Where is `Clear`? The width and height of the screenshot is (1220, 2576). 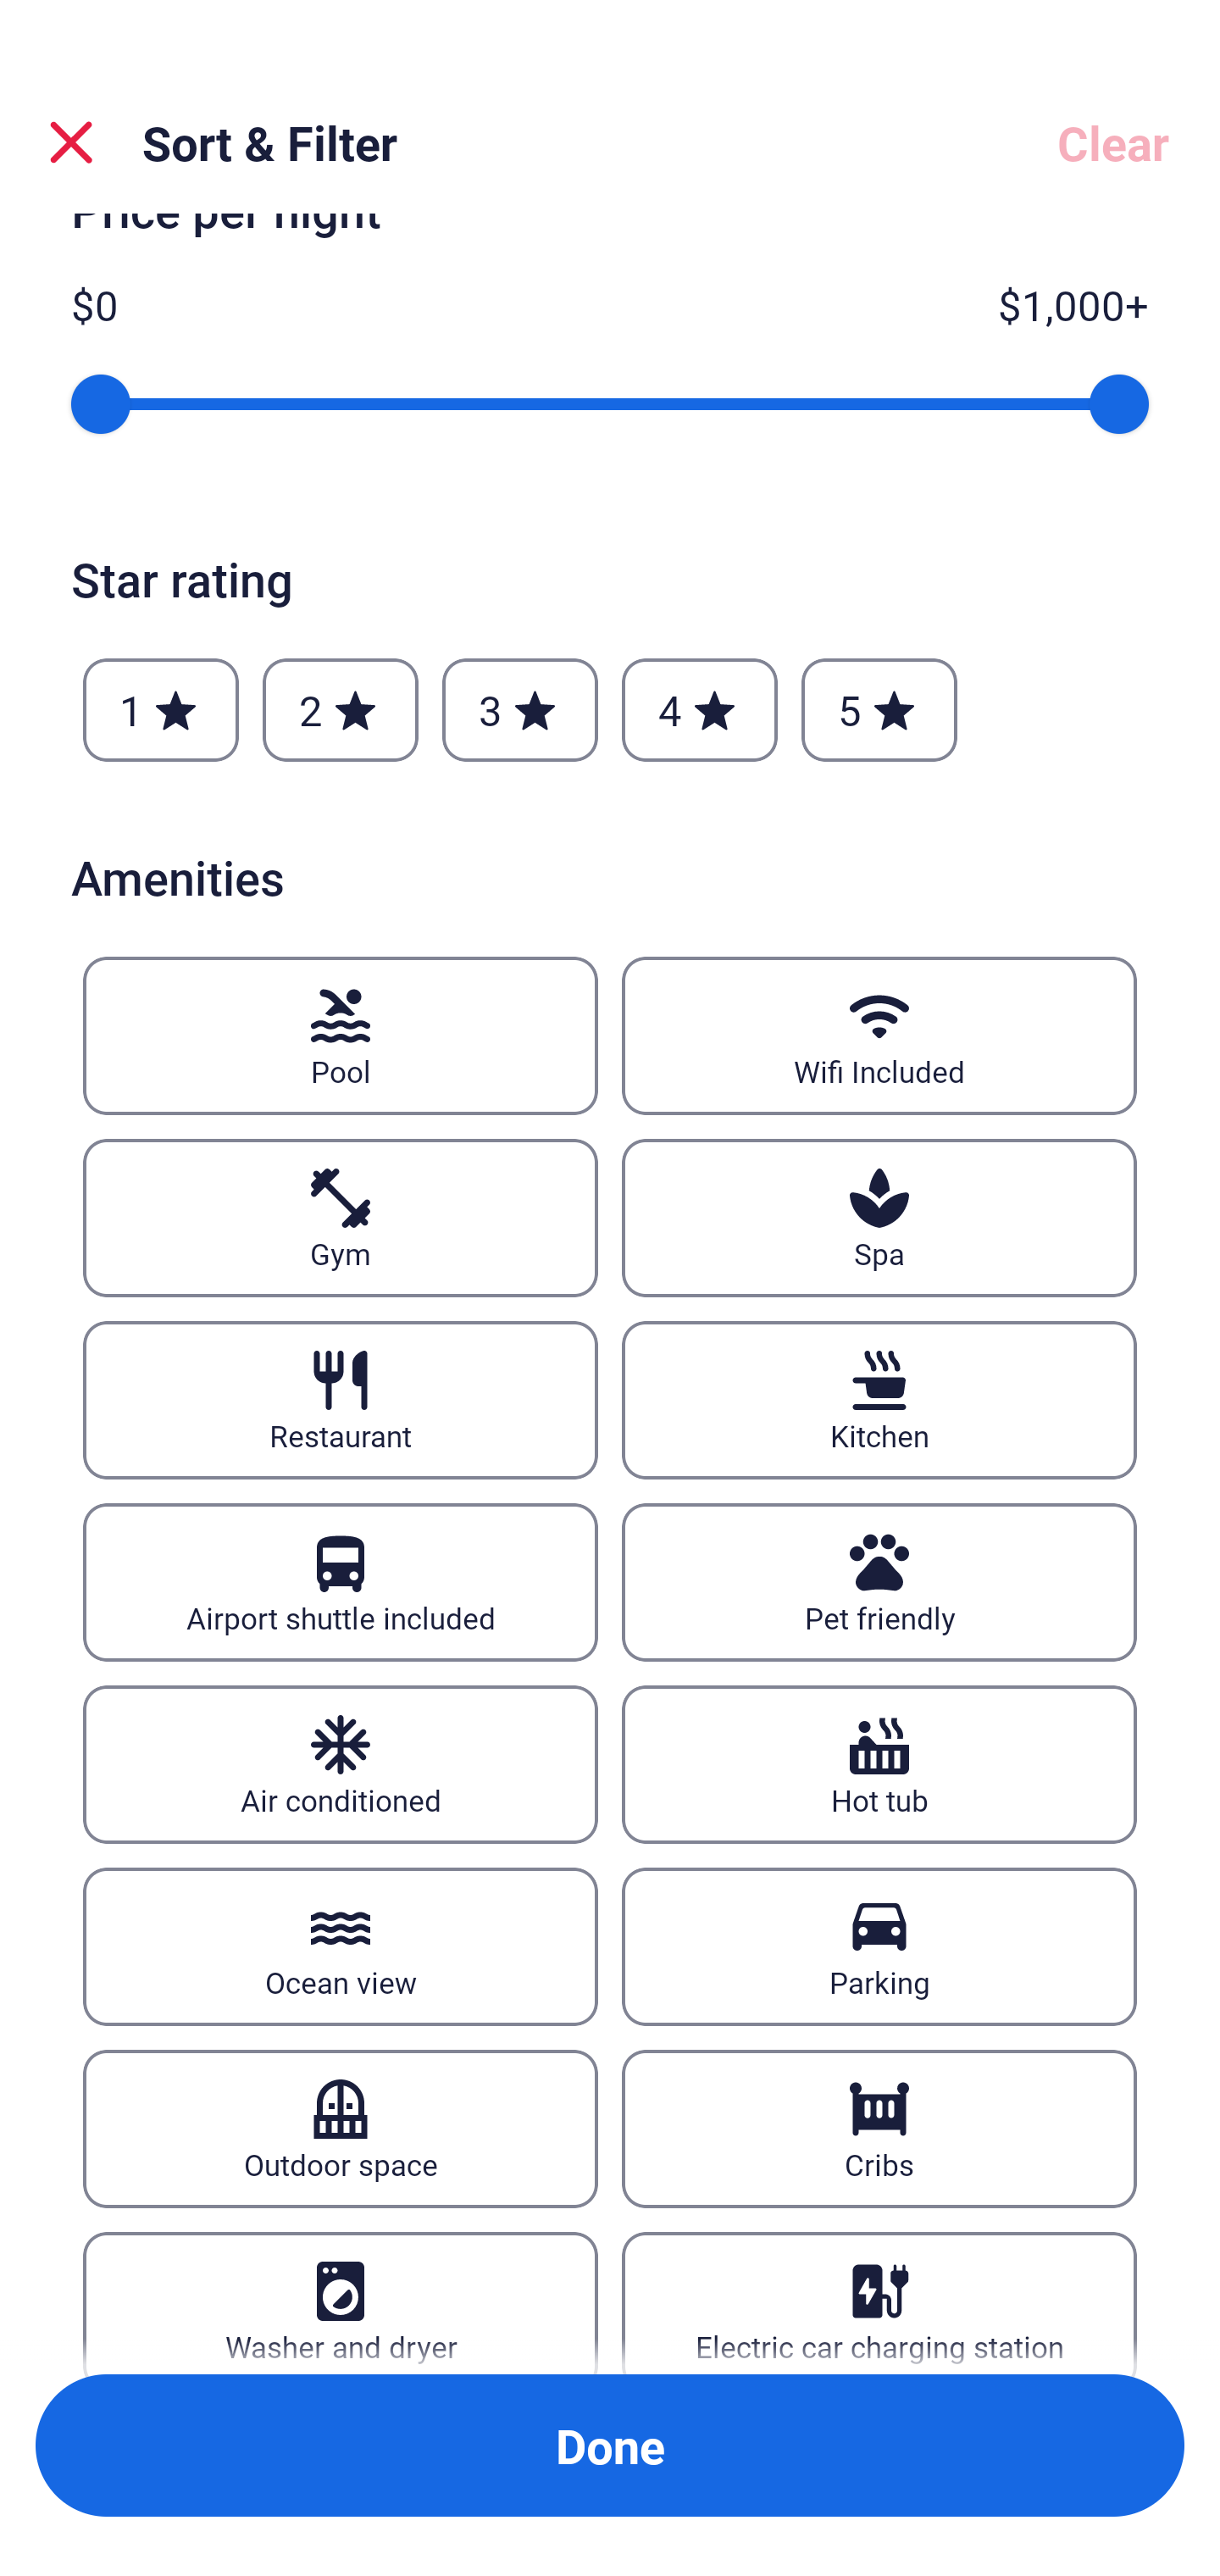 Clear is located at coordinates (1113, 142).